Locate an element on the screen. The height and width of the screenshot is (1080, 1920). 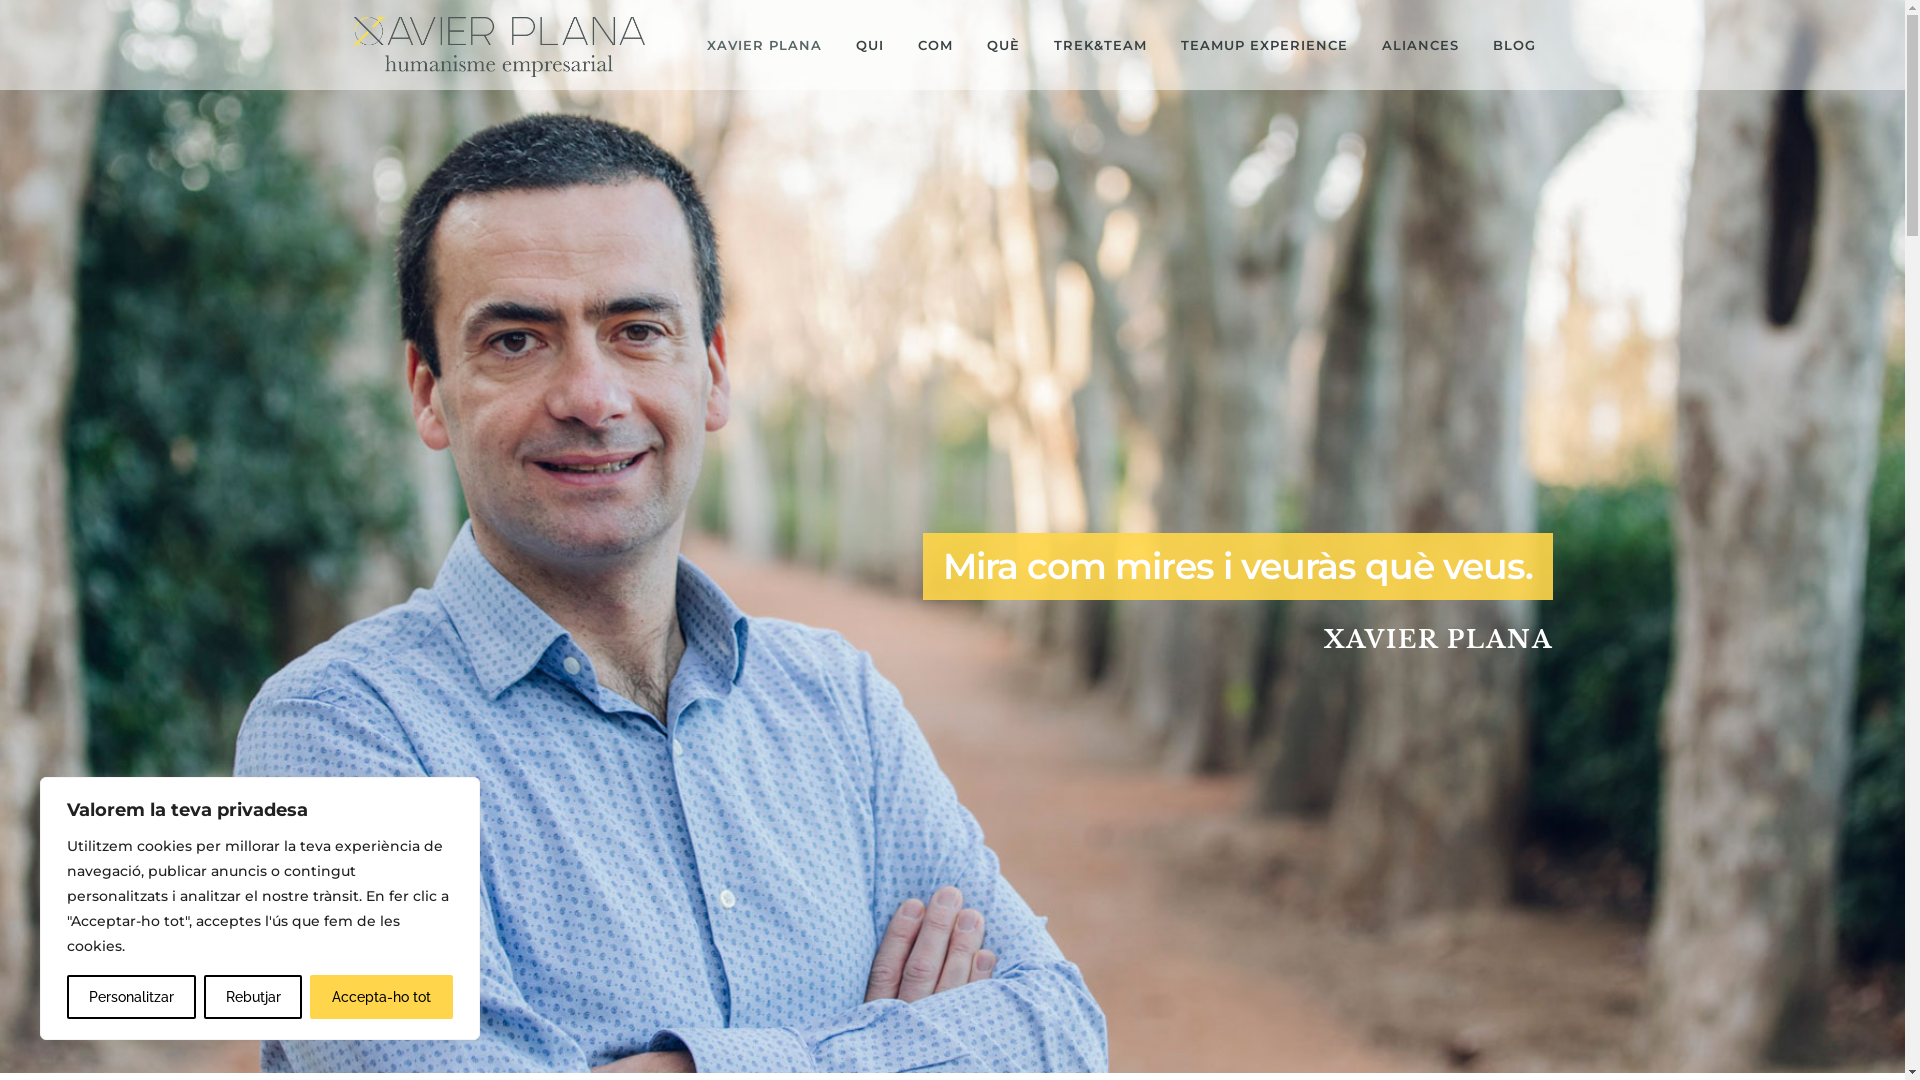
ALIANCES is located at coordinates (1420, 45).